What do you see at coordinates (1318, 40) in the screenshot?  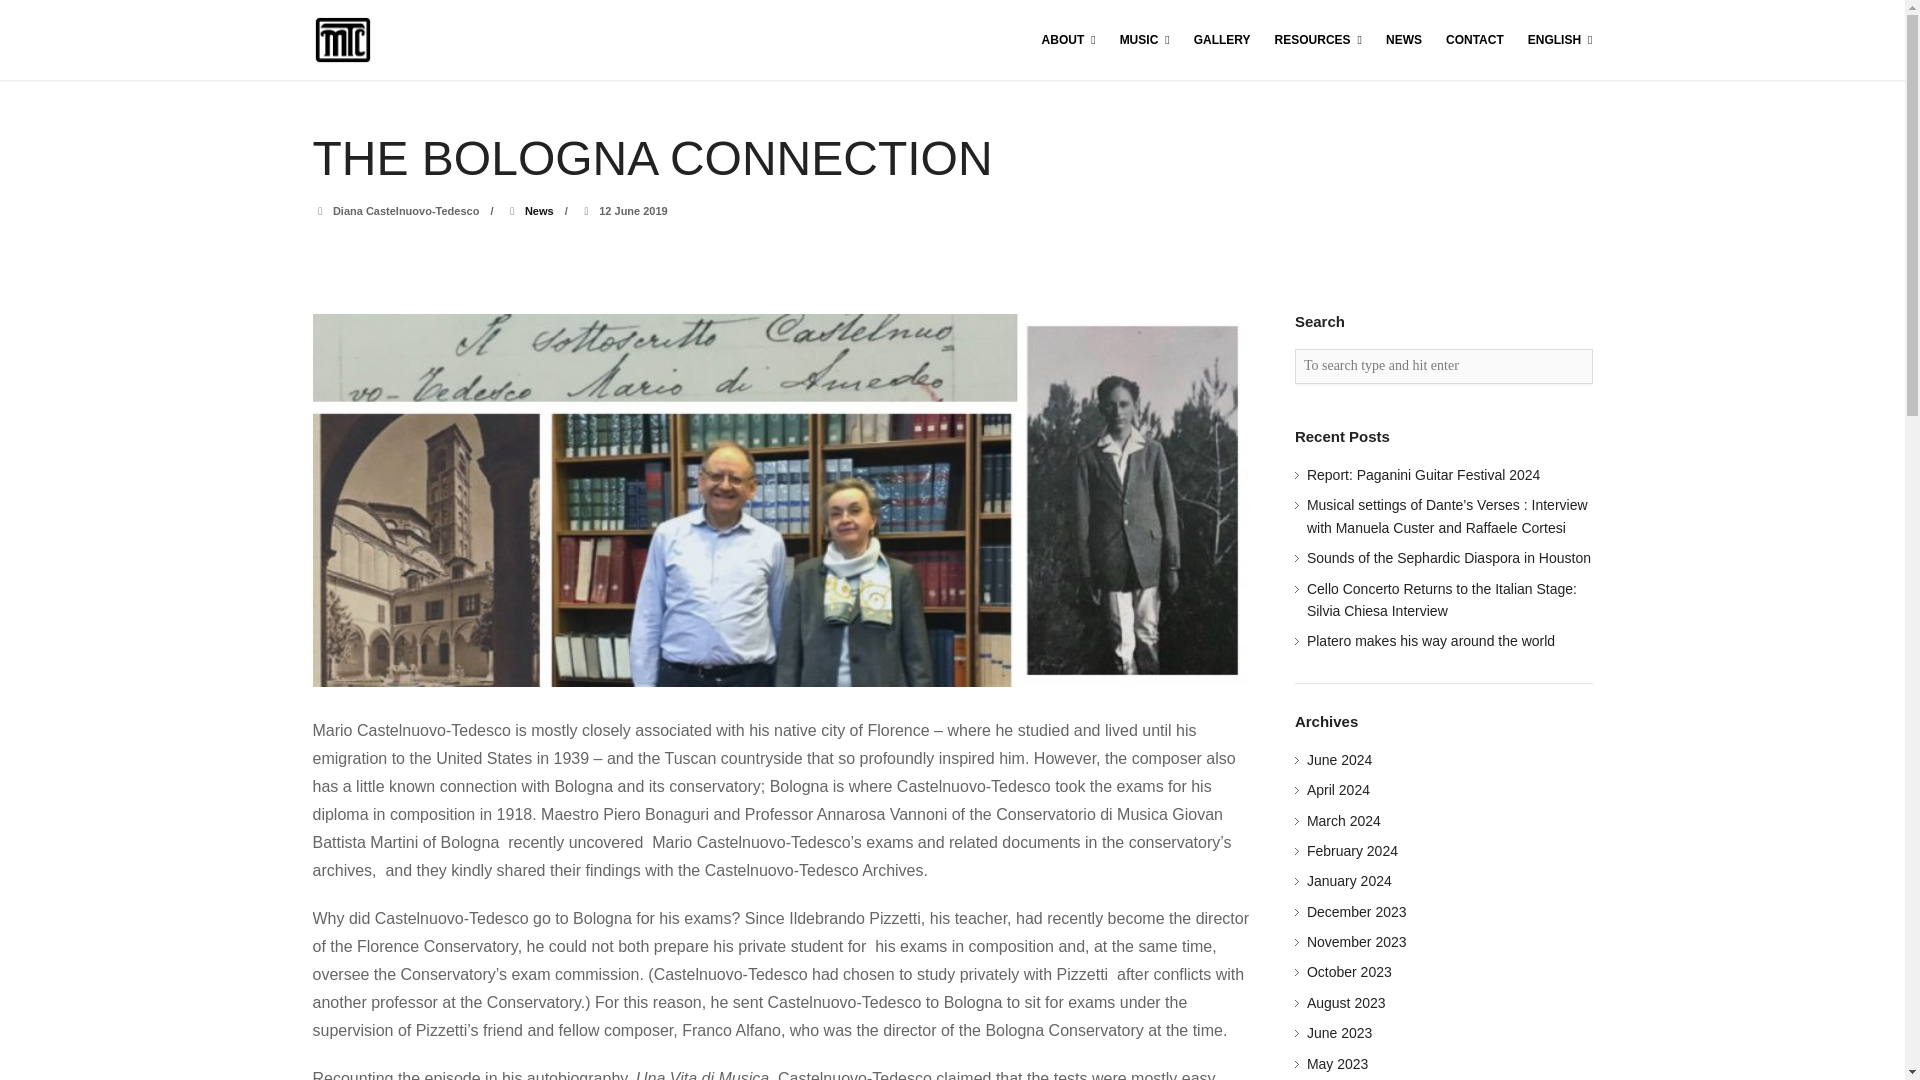 I see `RESOURCES` at bounding box center [1318, 40].